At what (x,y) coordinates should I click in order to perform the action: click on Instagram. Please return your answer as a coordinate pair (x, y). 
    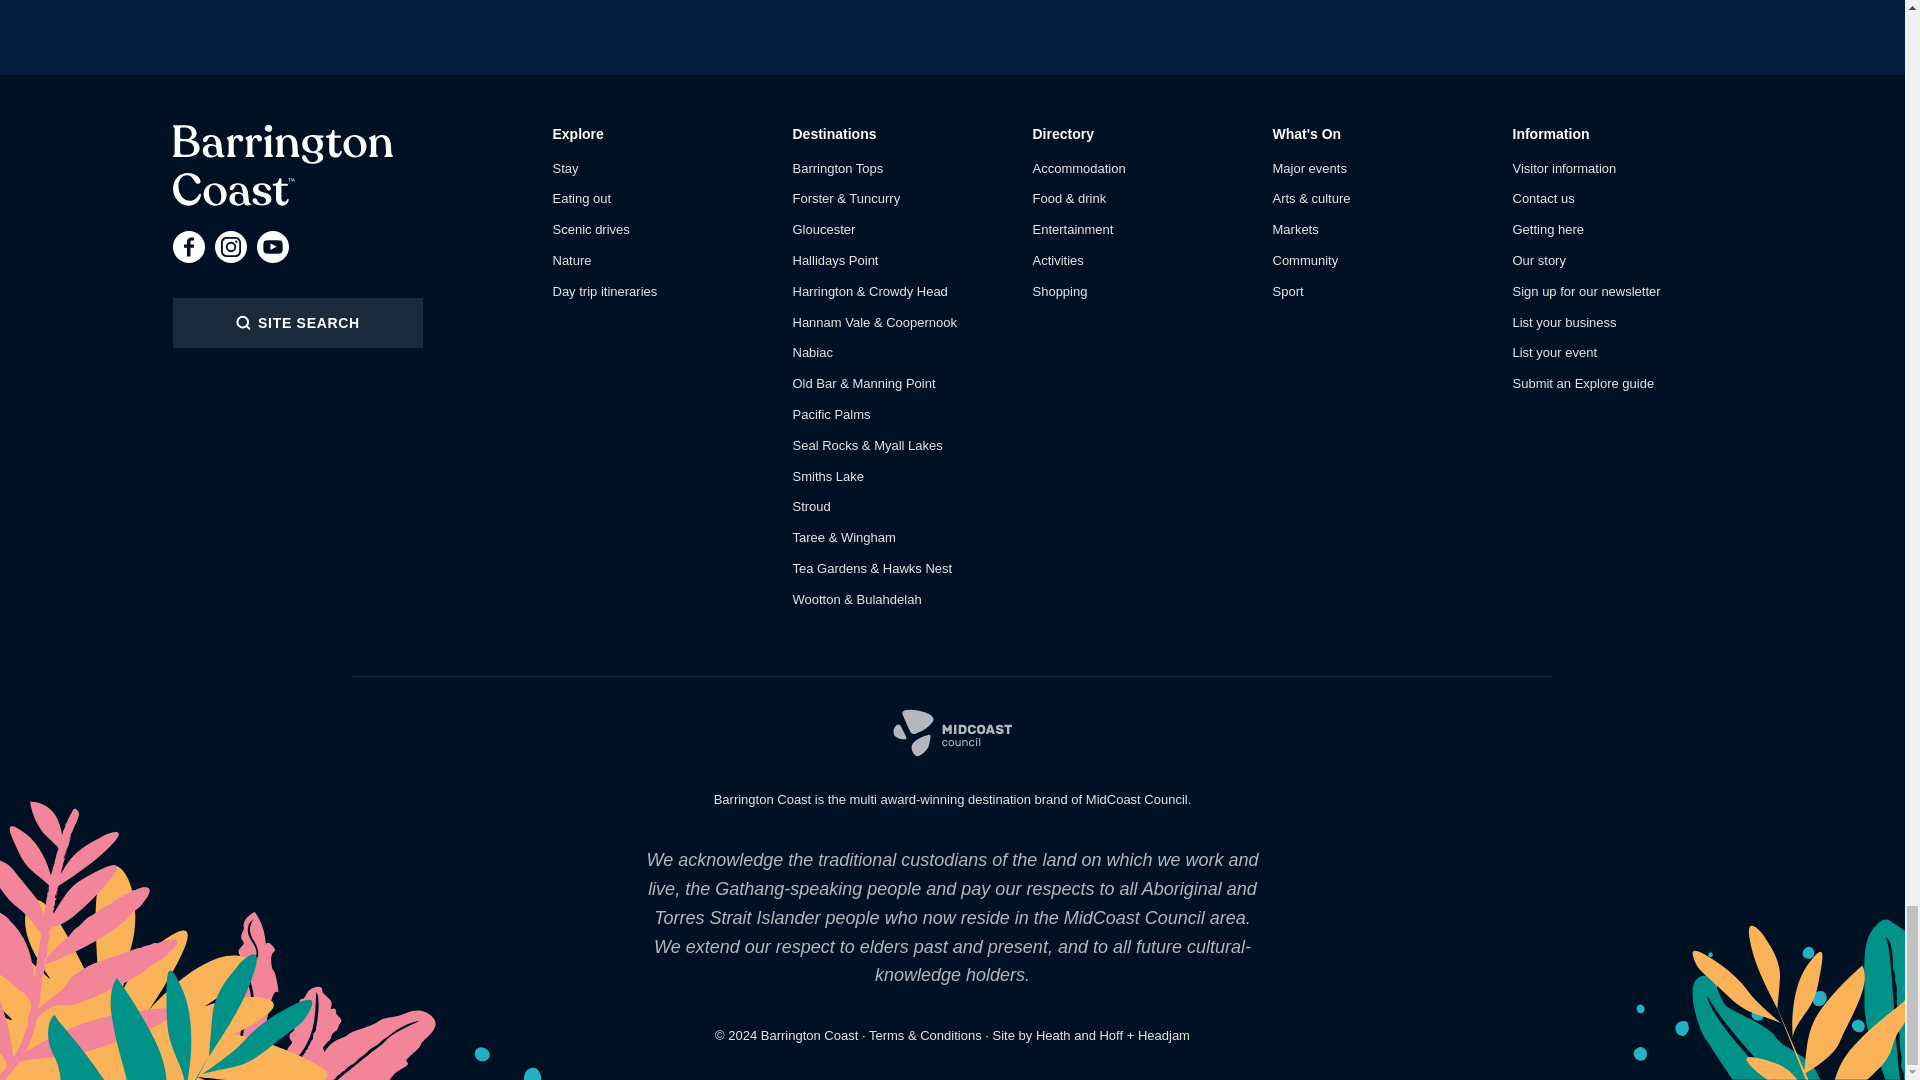
    Looking at the image, I should click on (229, 247).